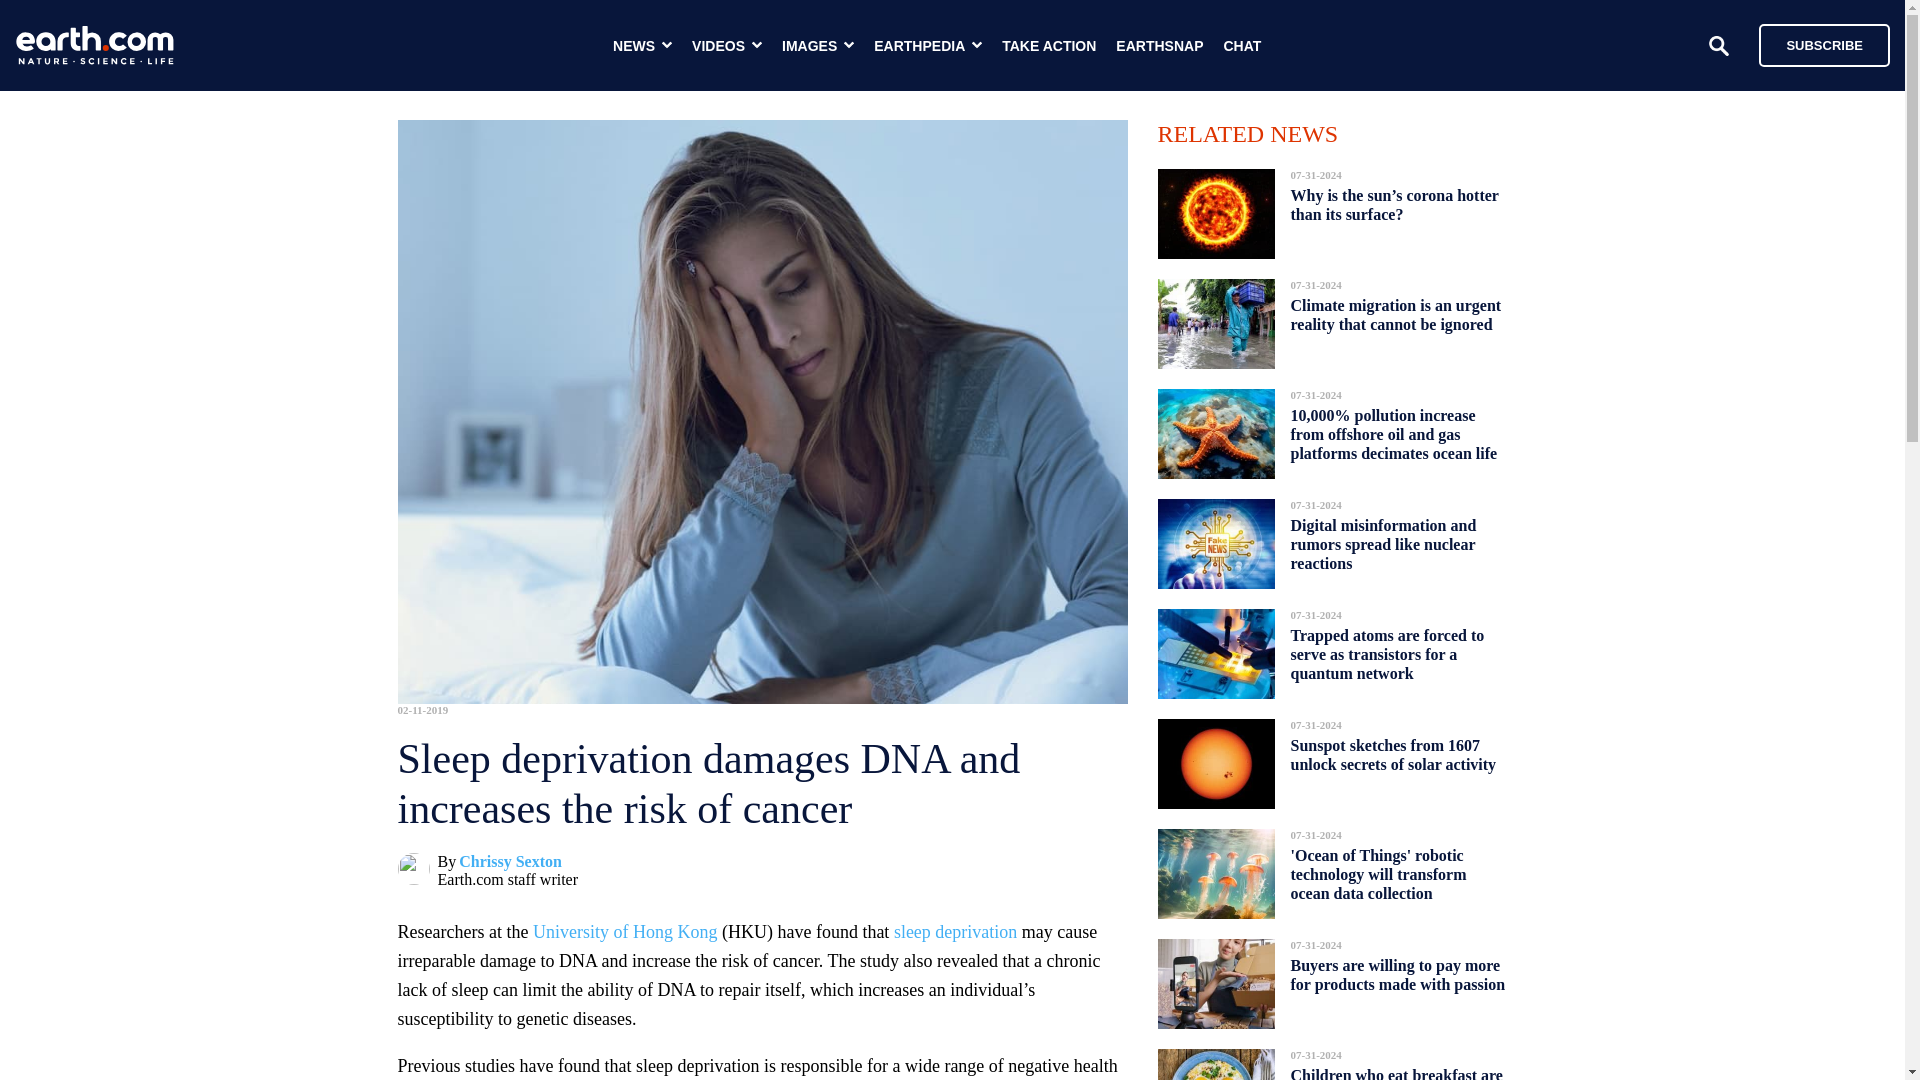 This screenshot has width=1920, height=1080. I want to click on sleep deprivation, so click(956, 932).